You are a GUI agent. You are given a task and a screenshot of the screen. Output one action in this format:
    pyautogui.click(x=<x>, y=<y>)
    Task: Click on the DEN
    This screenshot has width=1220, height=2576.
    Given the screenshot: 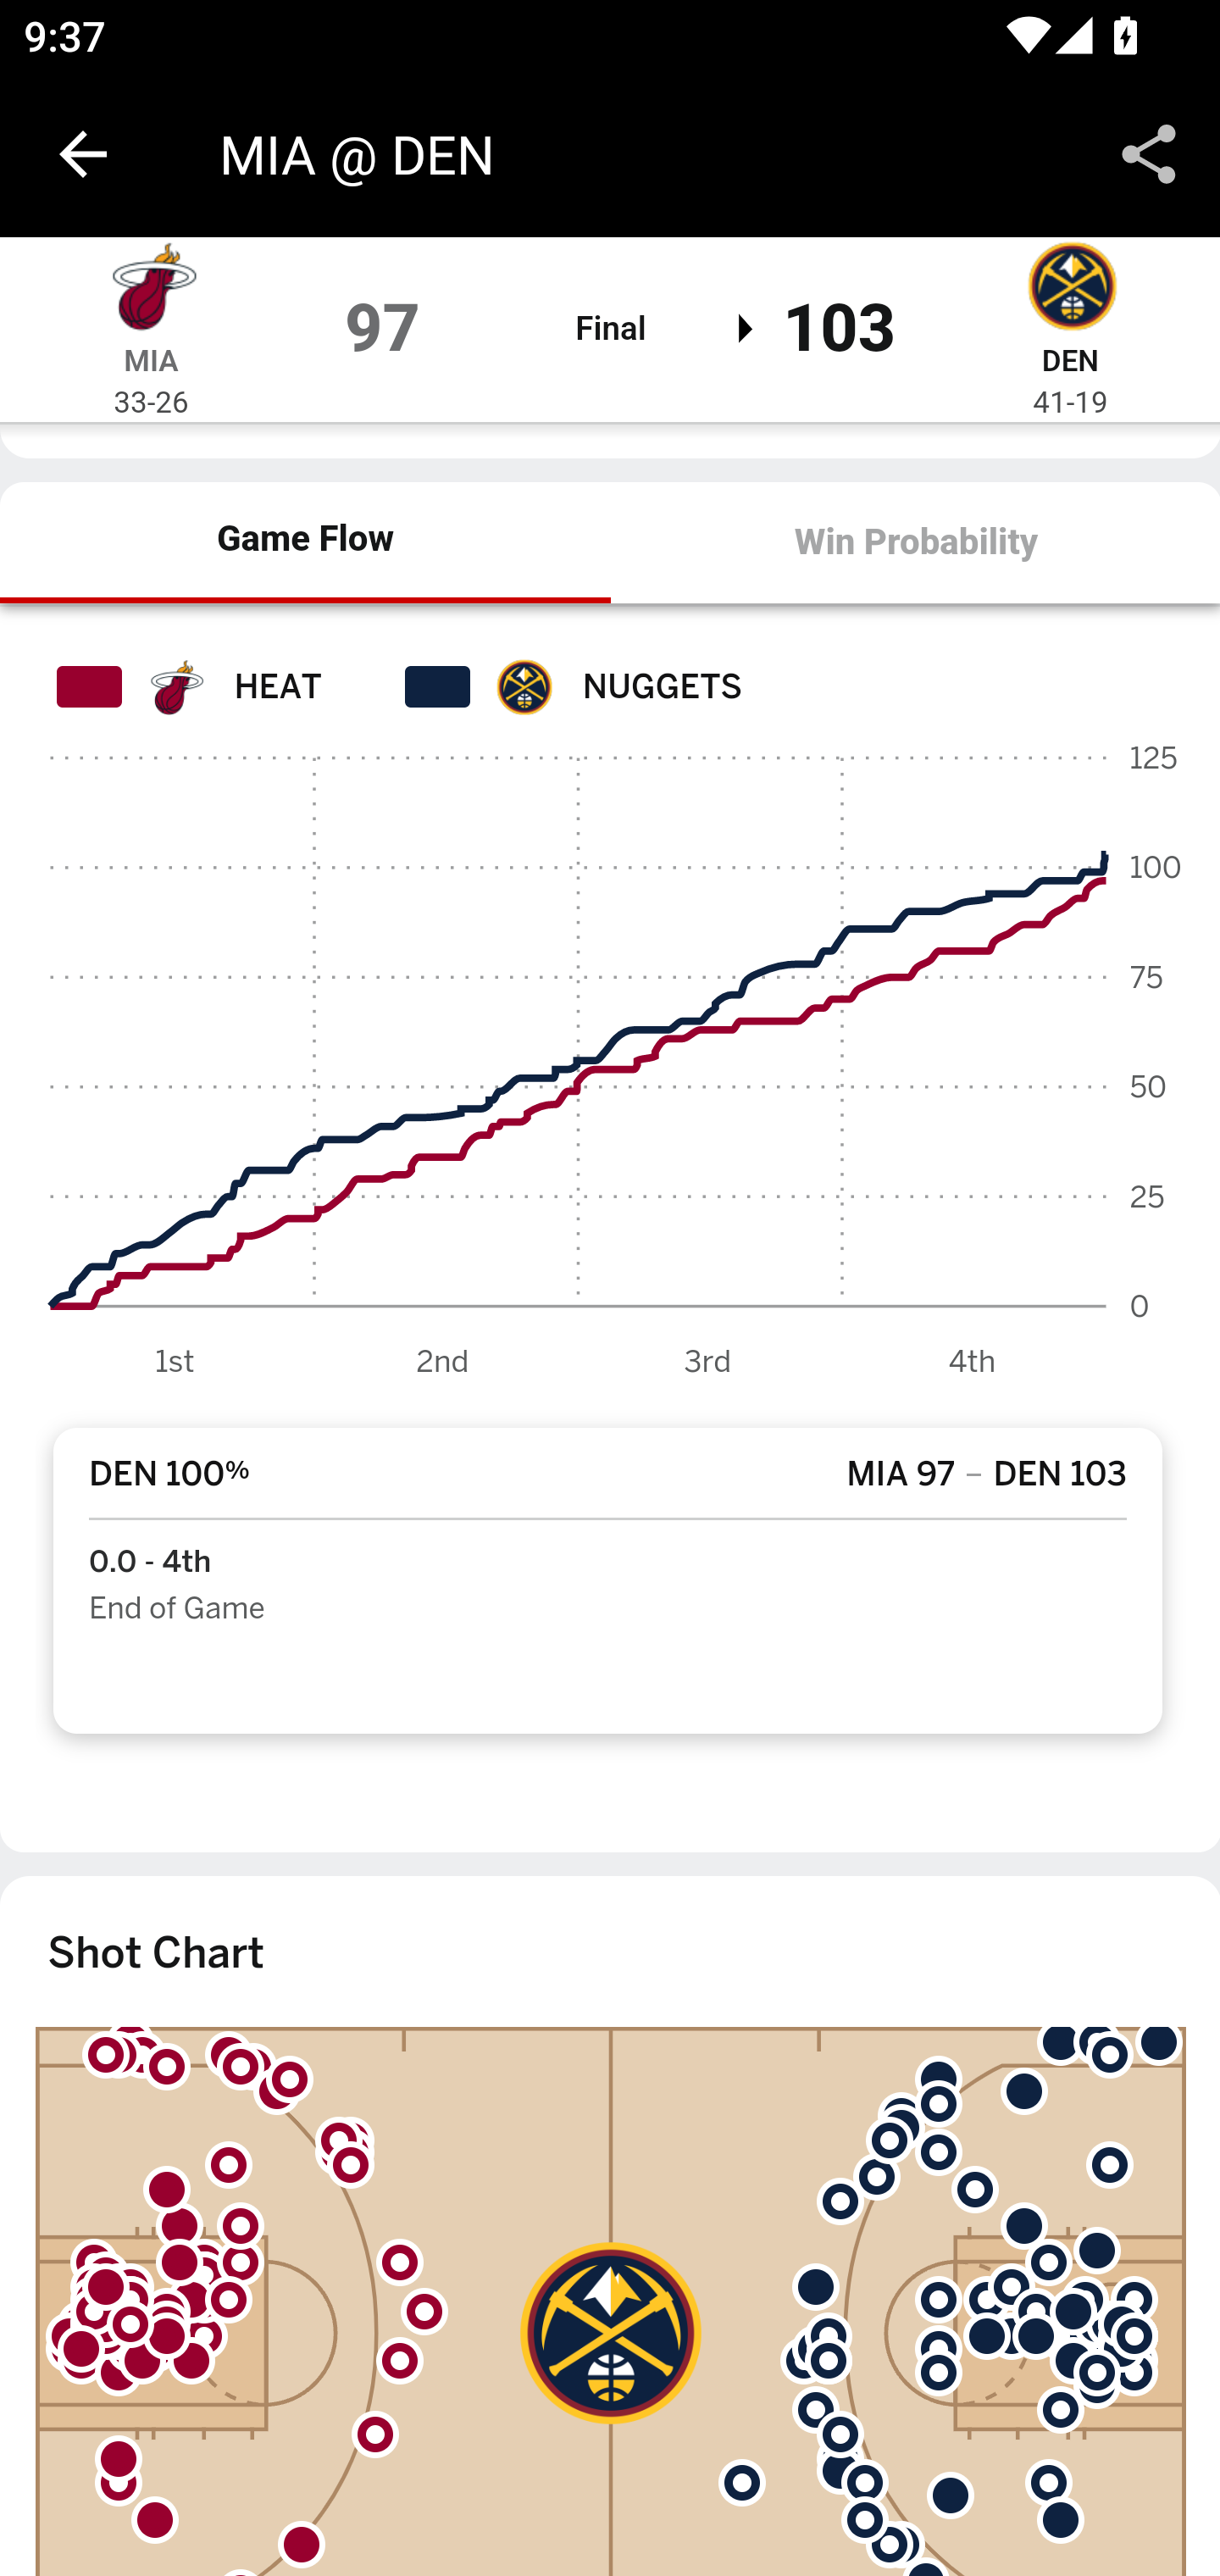 What is the action you would take?
    pyautogui.click(x=1069, y=360)
    